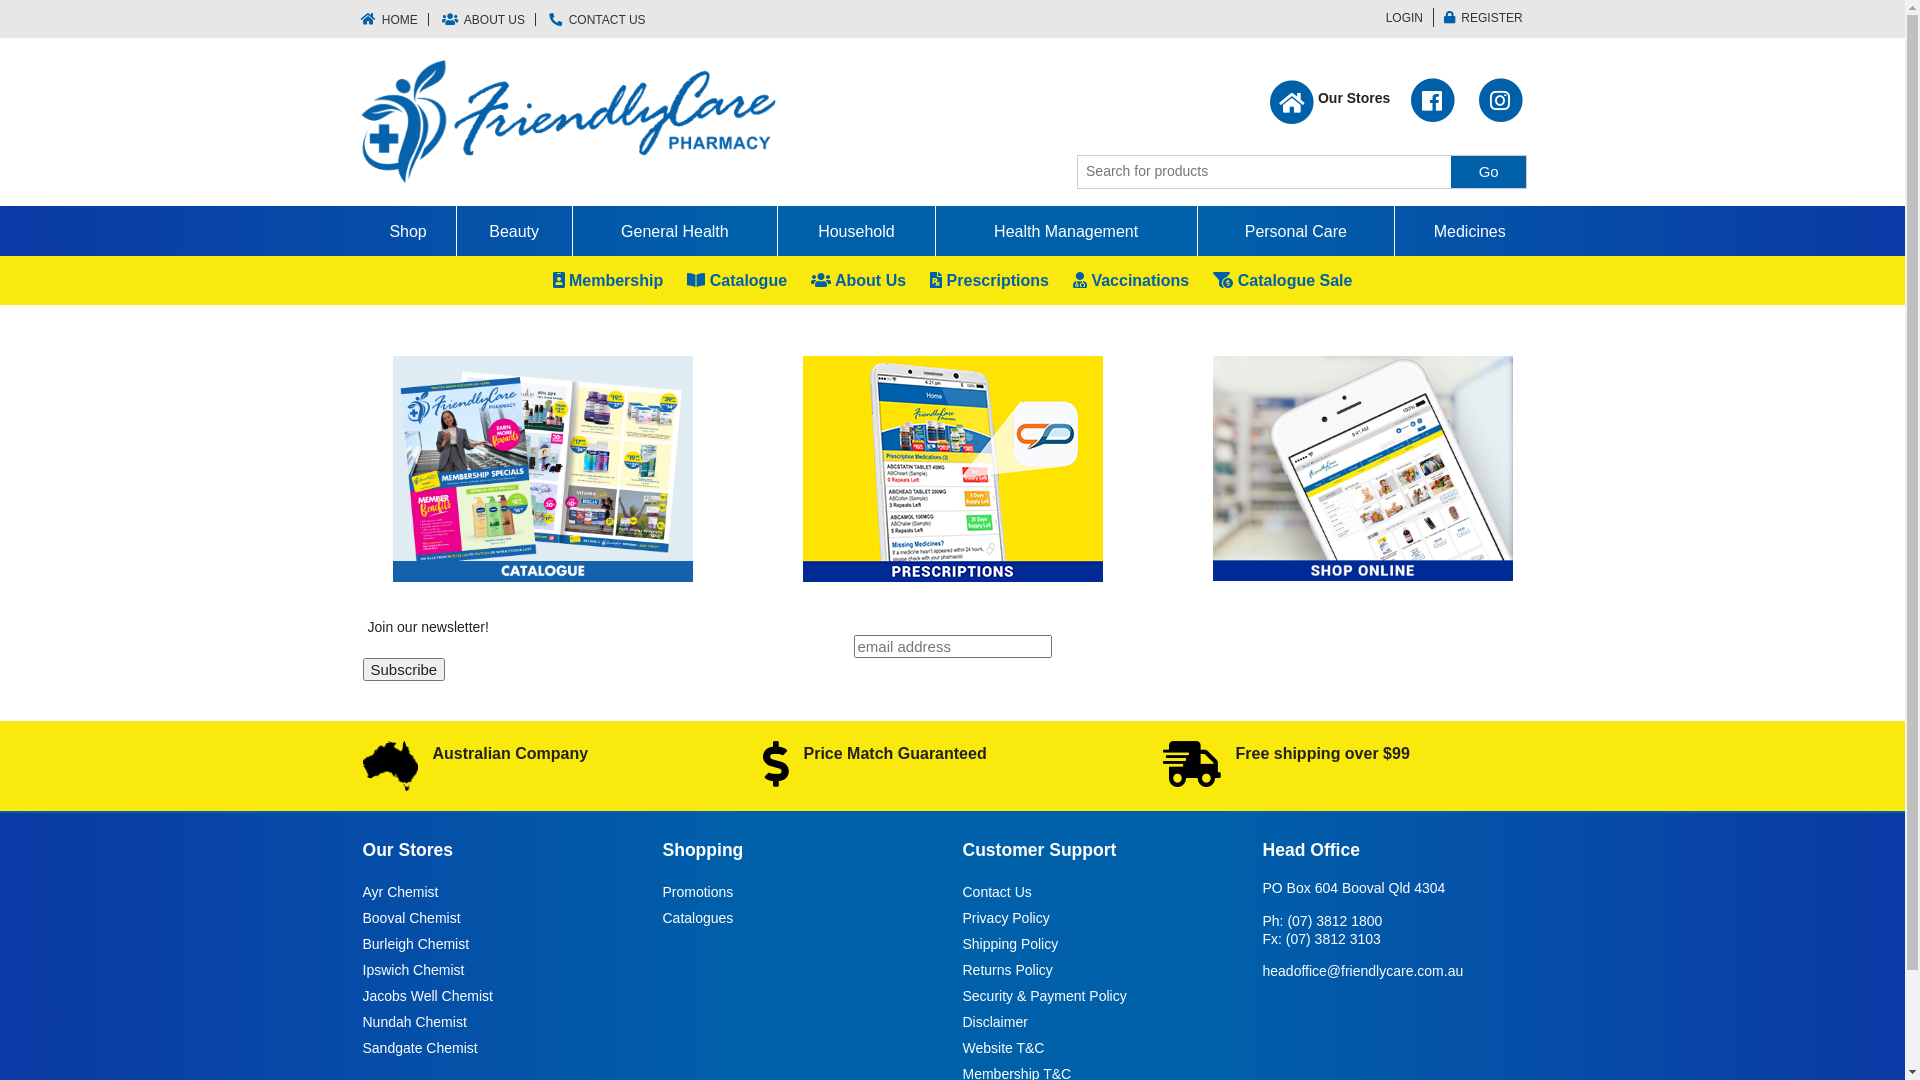  What do you see at coordinates (411, 918) in the screenshot?
I see `Booval Chemist` at bounding box center [411, 918].